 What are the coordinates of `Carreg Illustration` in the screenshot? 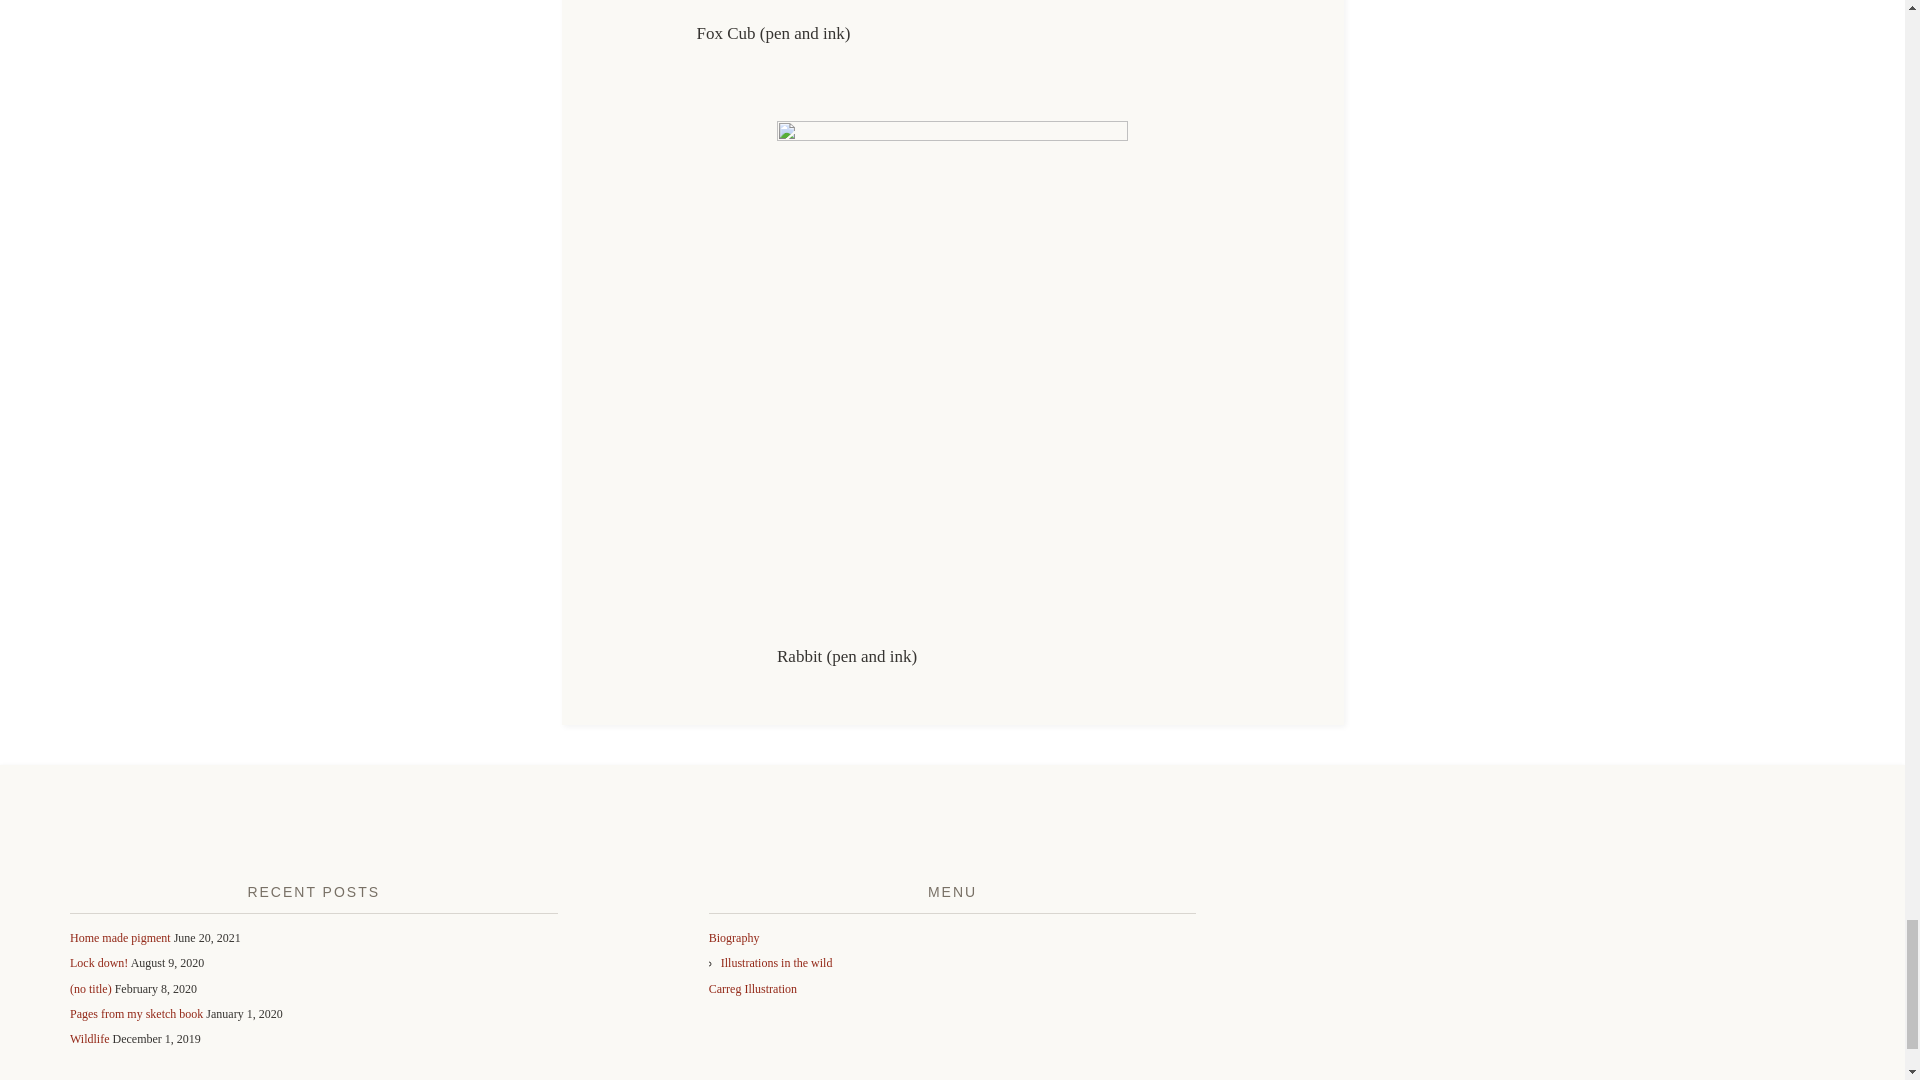 It's located at (752, 988).